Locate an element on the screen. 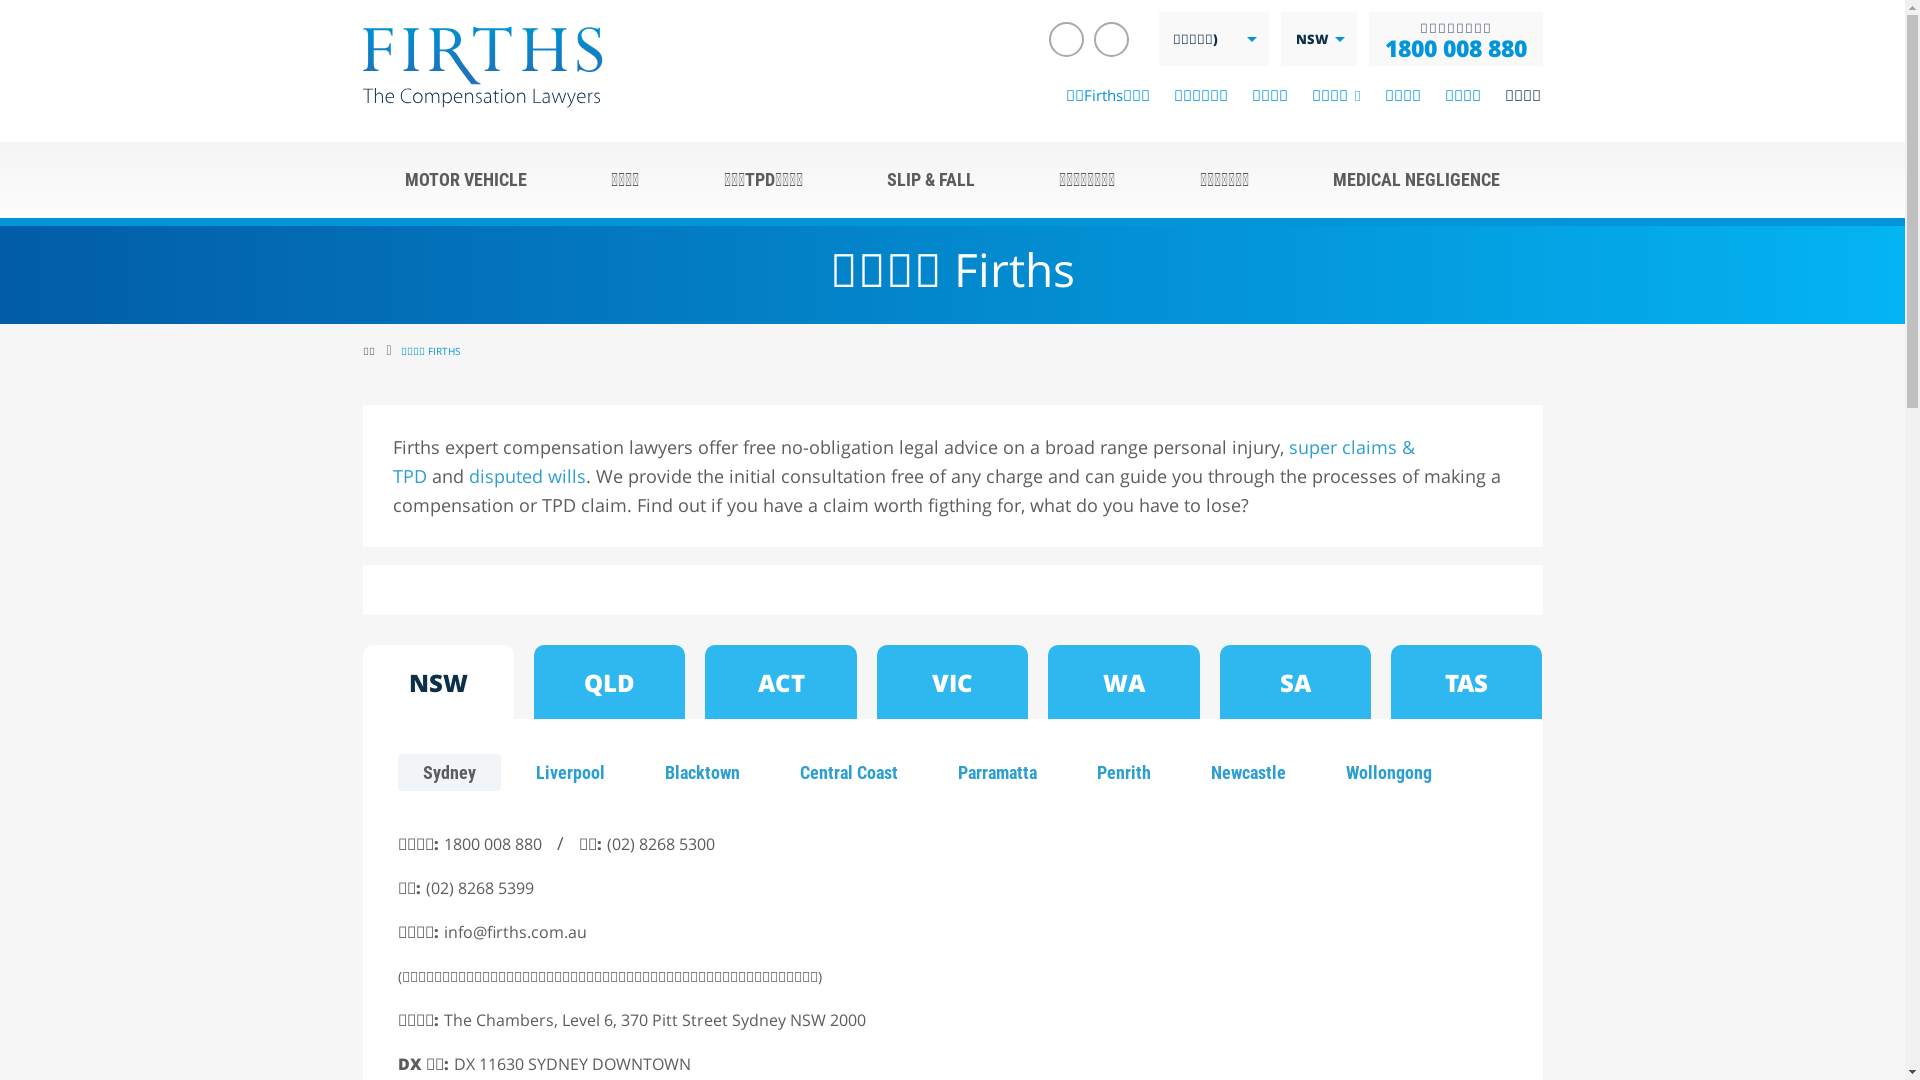 Image resolution: width=1920 pixels, height=1080 pixels. Sydney is located at coordinates (450, 772).